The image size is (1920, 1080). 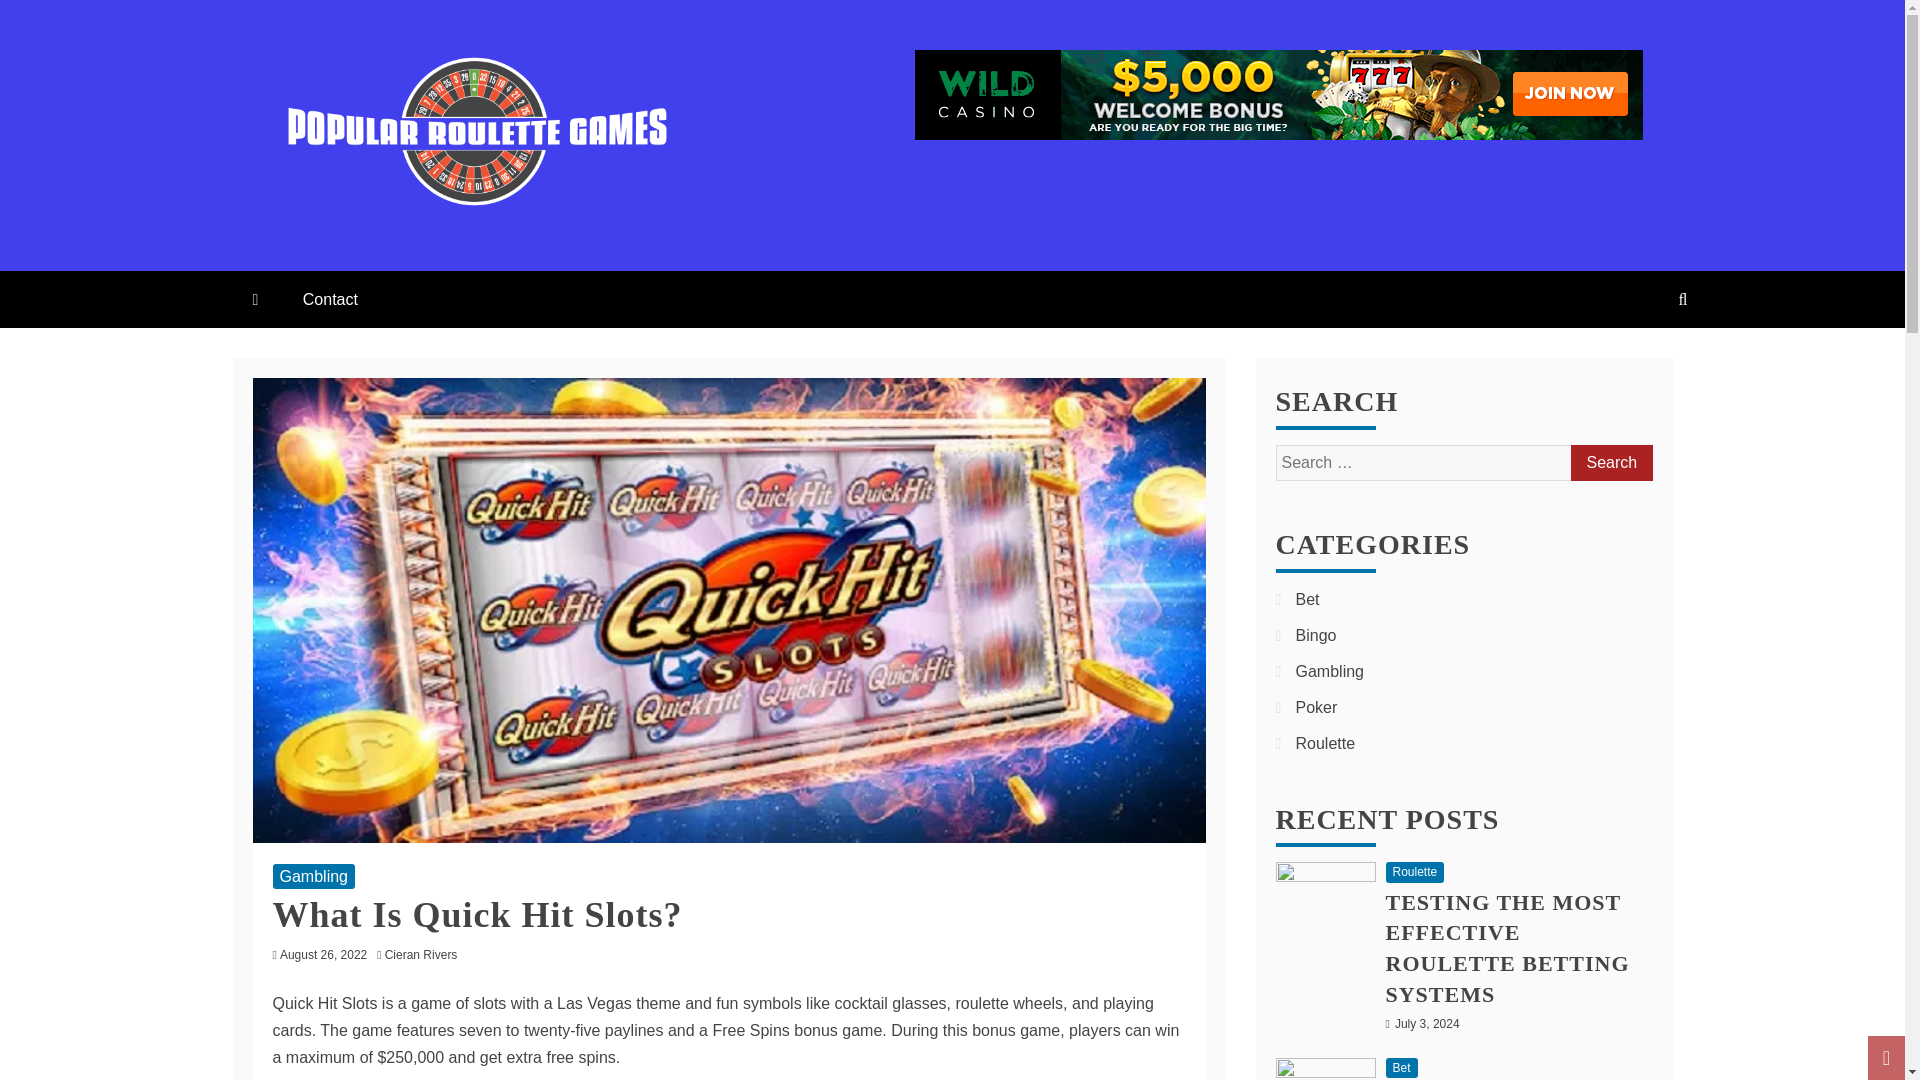 I want to click on Gambling, so click(x=312, y=876).